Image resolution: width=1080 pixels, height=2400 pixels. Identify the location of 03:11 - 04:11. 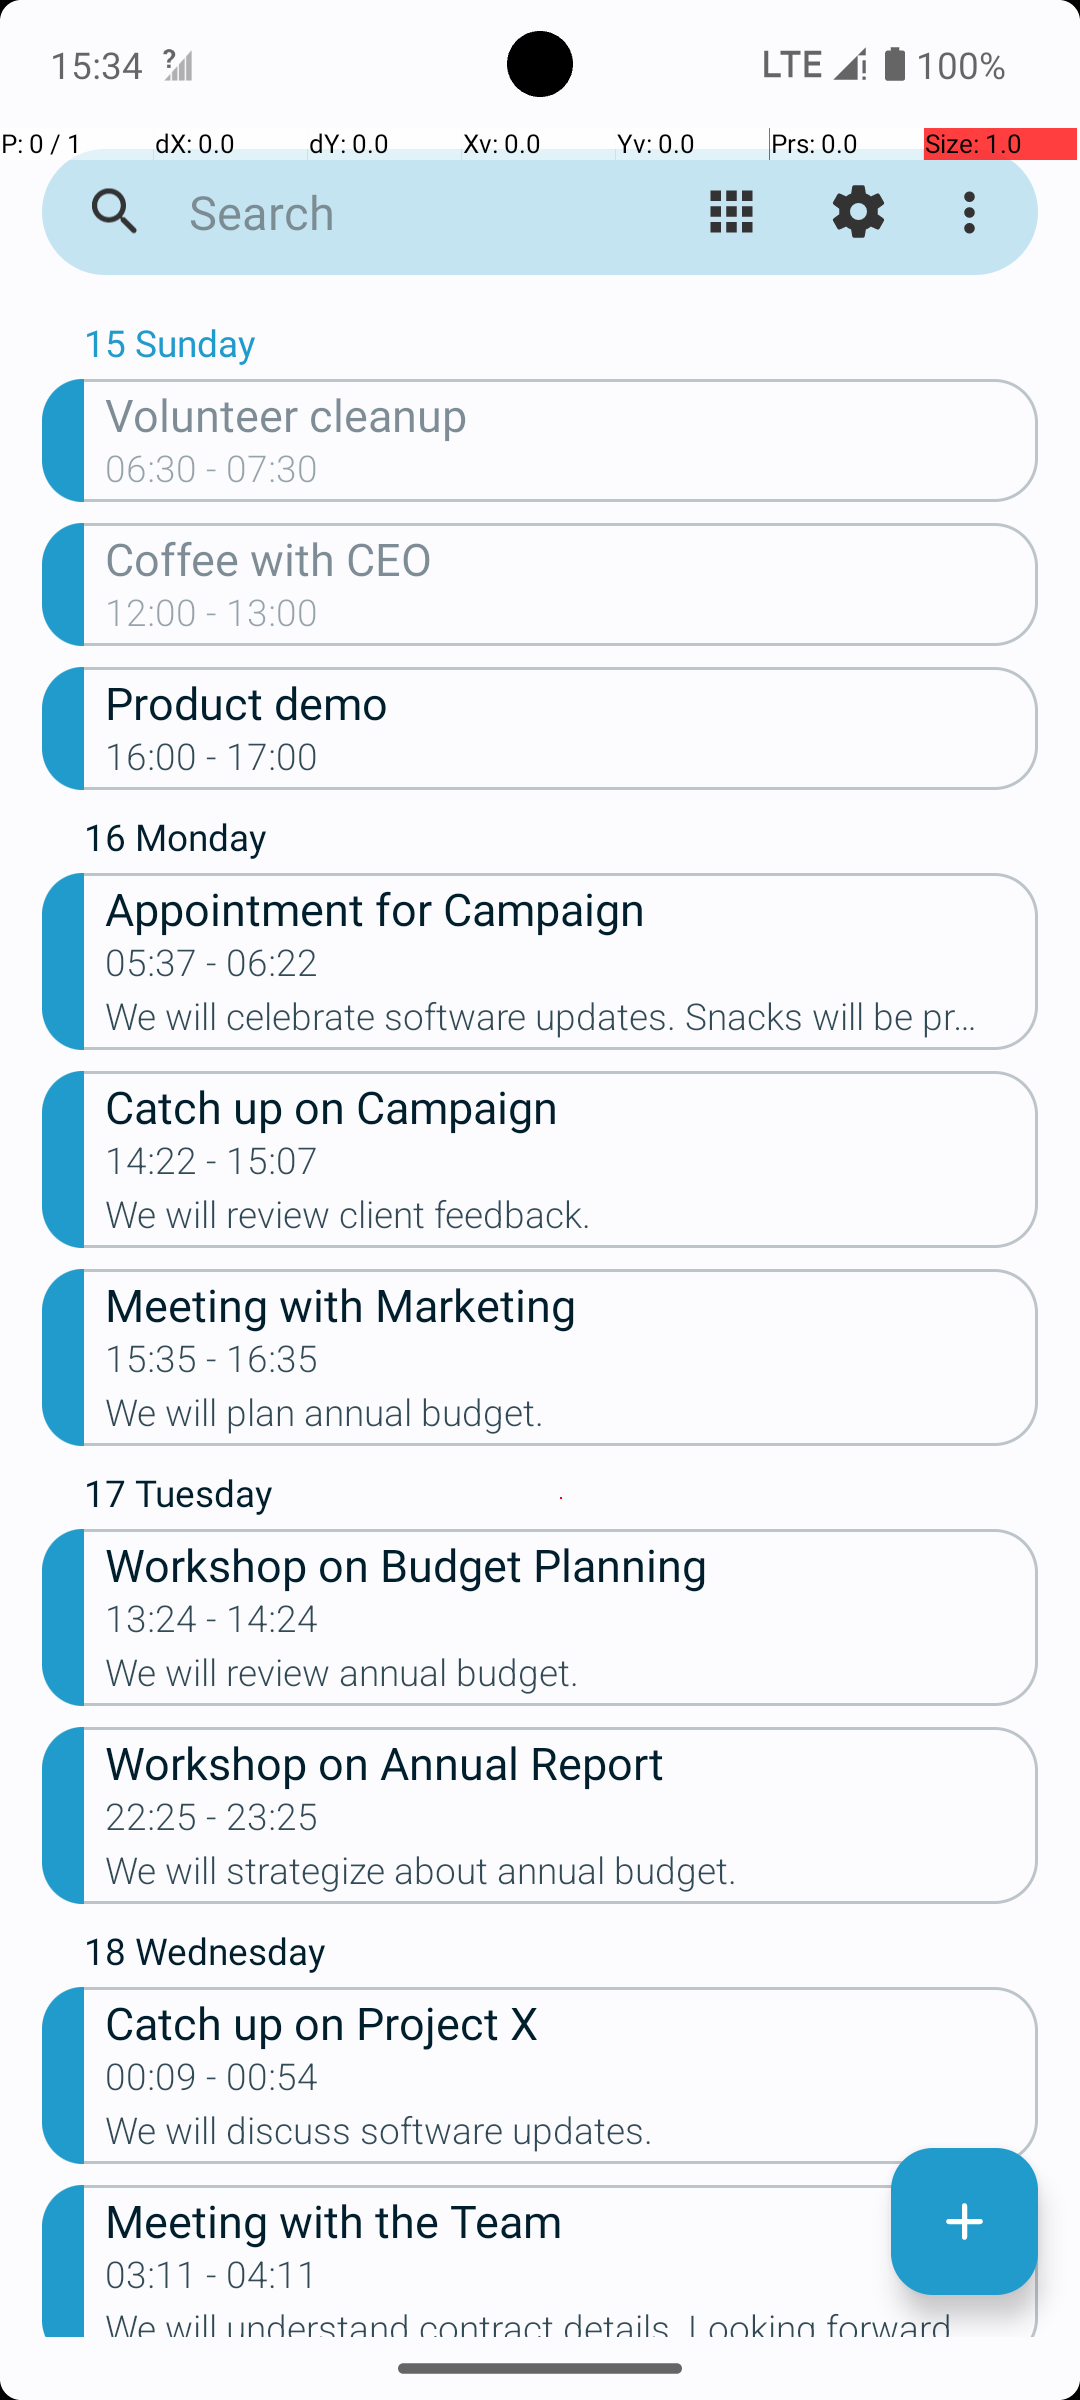
(212, 2281).